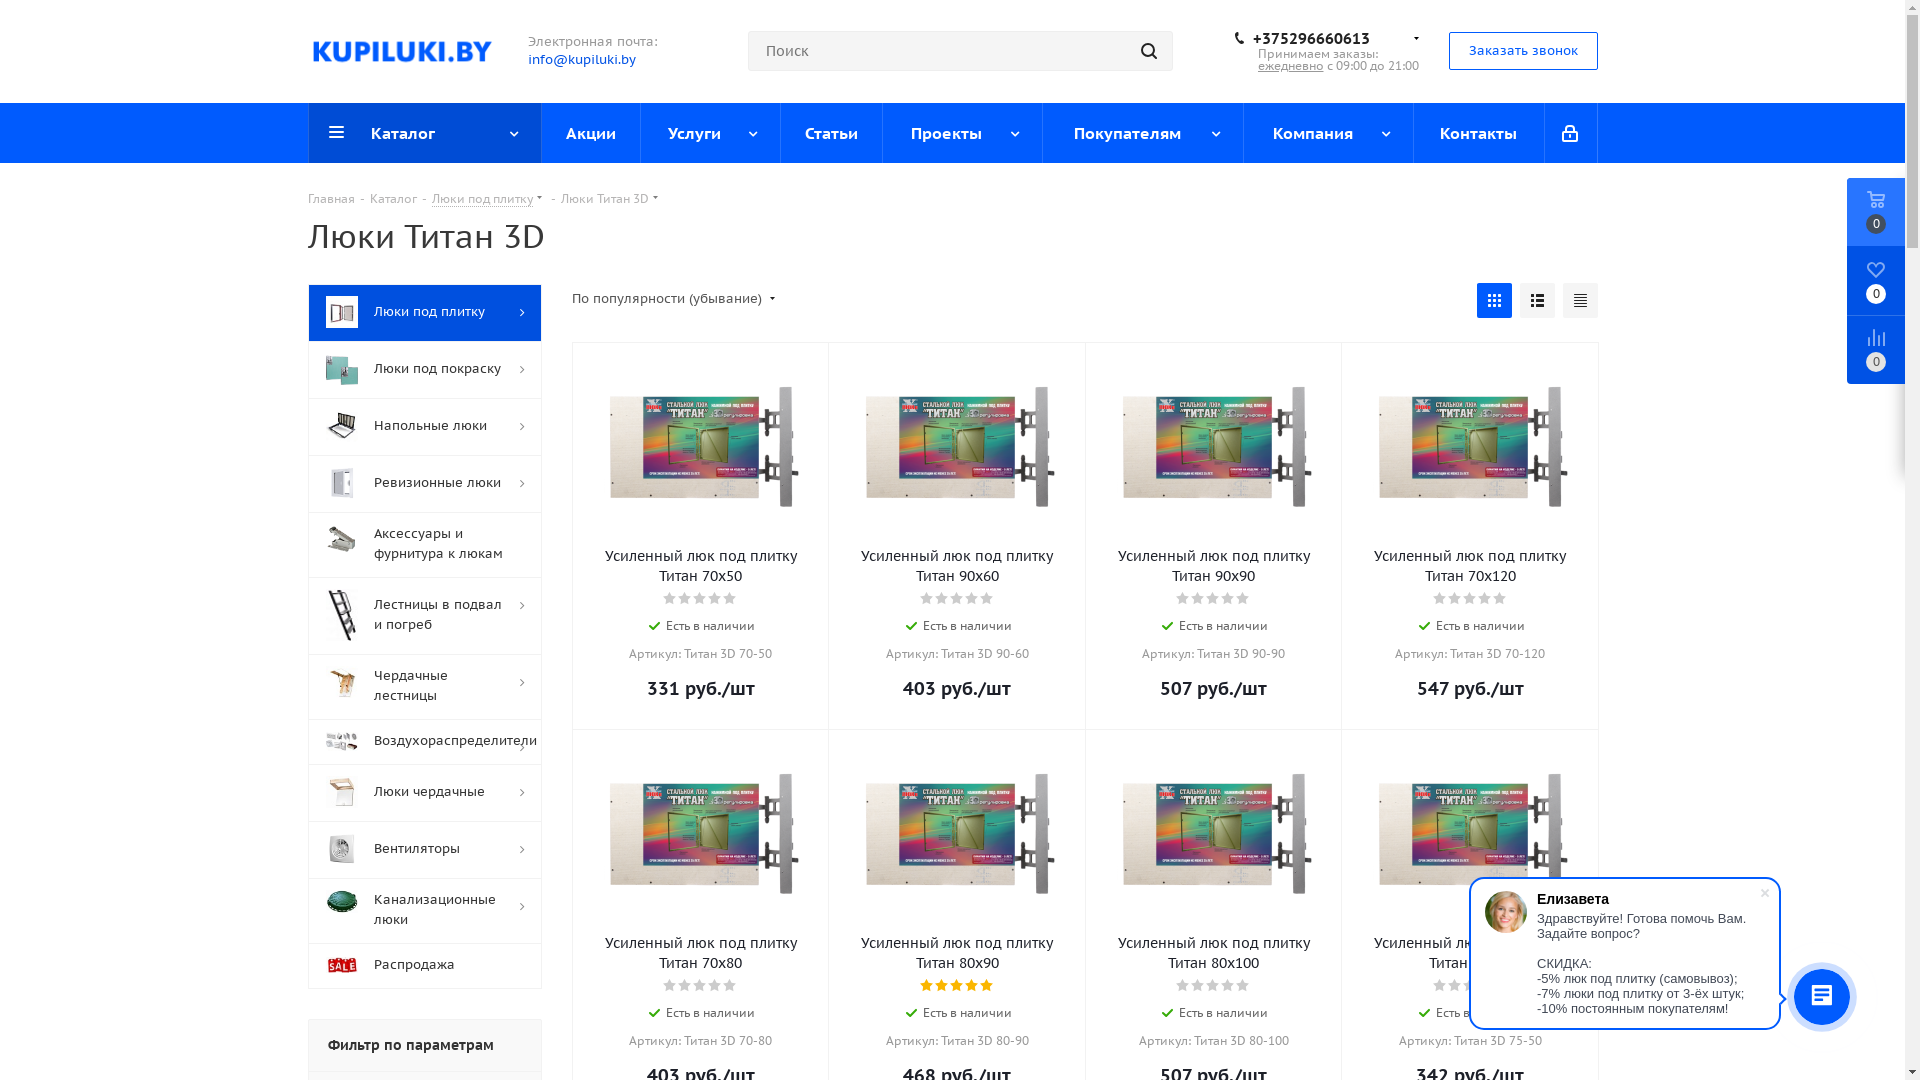 Image resolution: width=1920 pixels, height=1080 pixels. What do you see at coordinates (1440, 986) in the screenshot?
I see `1` at bounding box center [1440, 986].